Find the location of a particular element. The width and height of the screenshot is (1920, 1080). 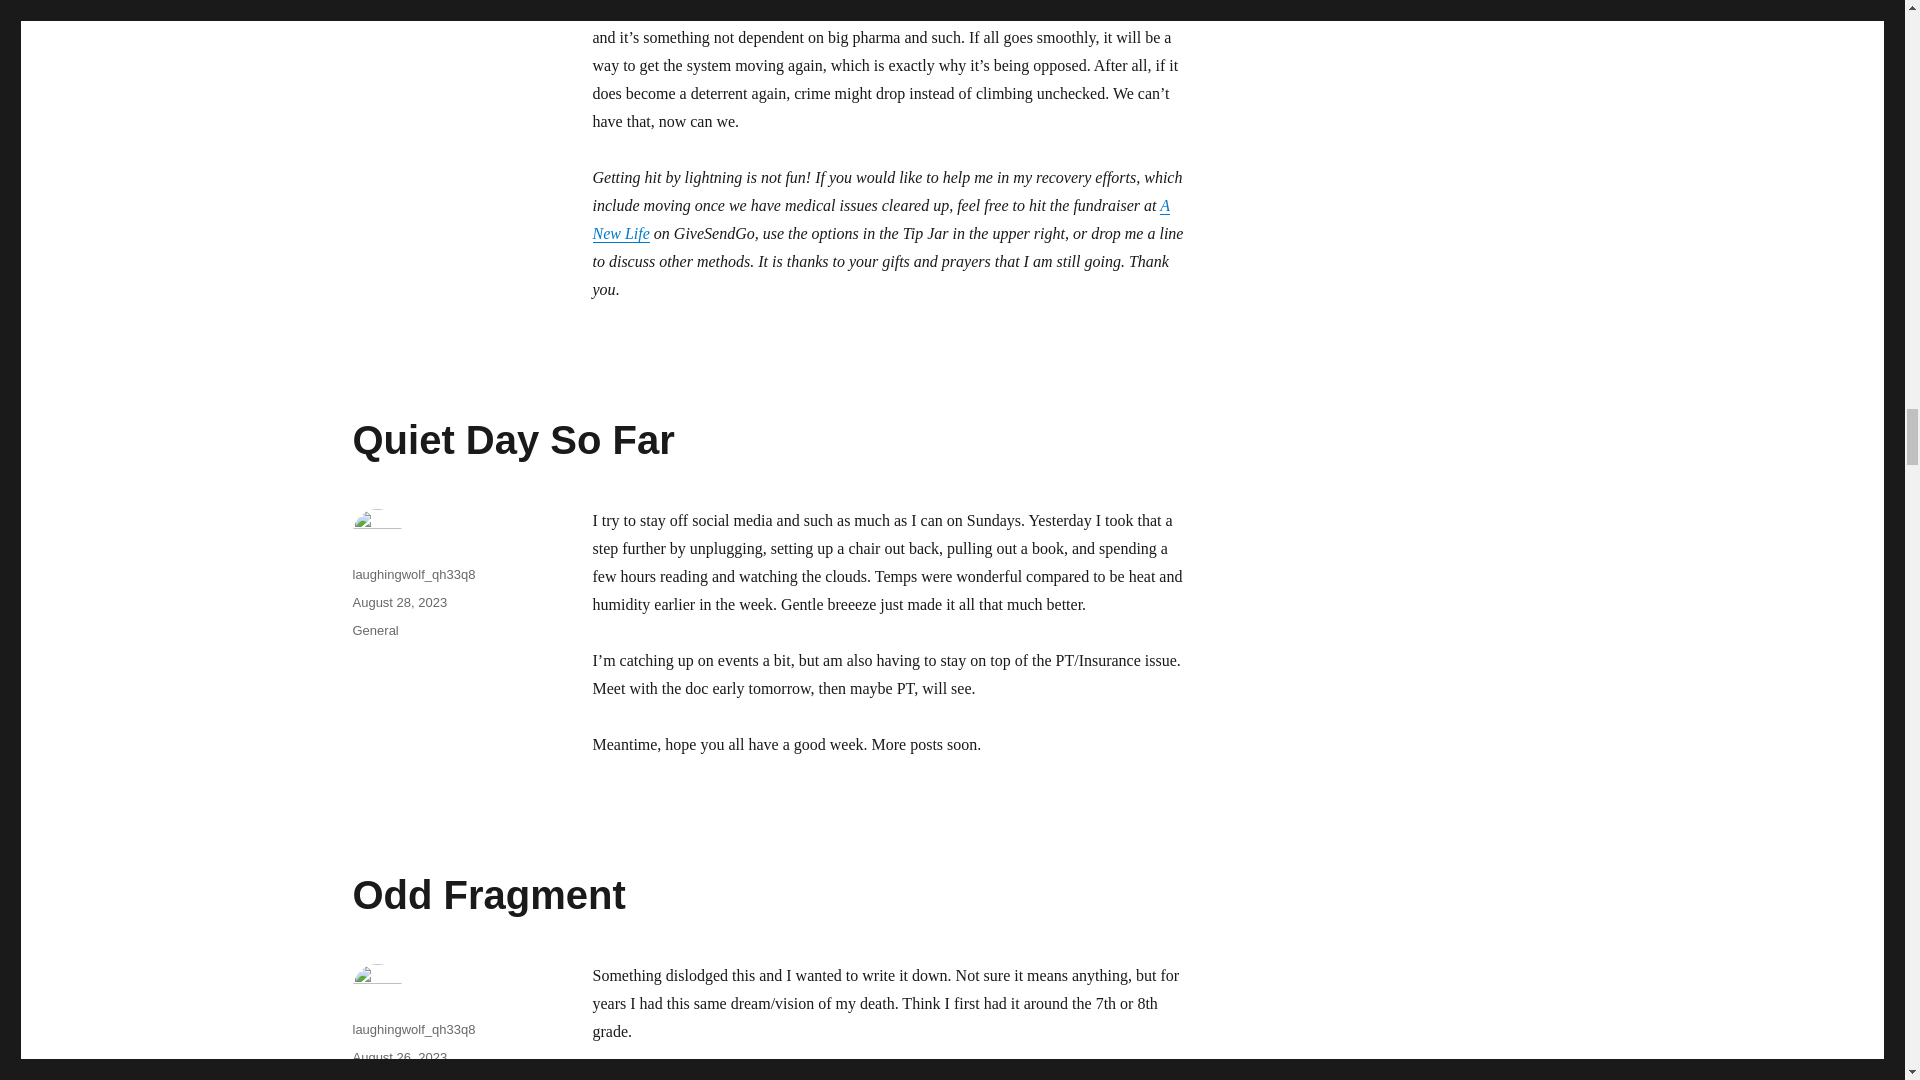

General is located at coordinates (374, 630).